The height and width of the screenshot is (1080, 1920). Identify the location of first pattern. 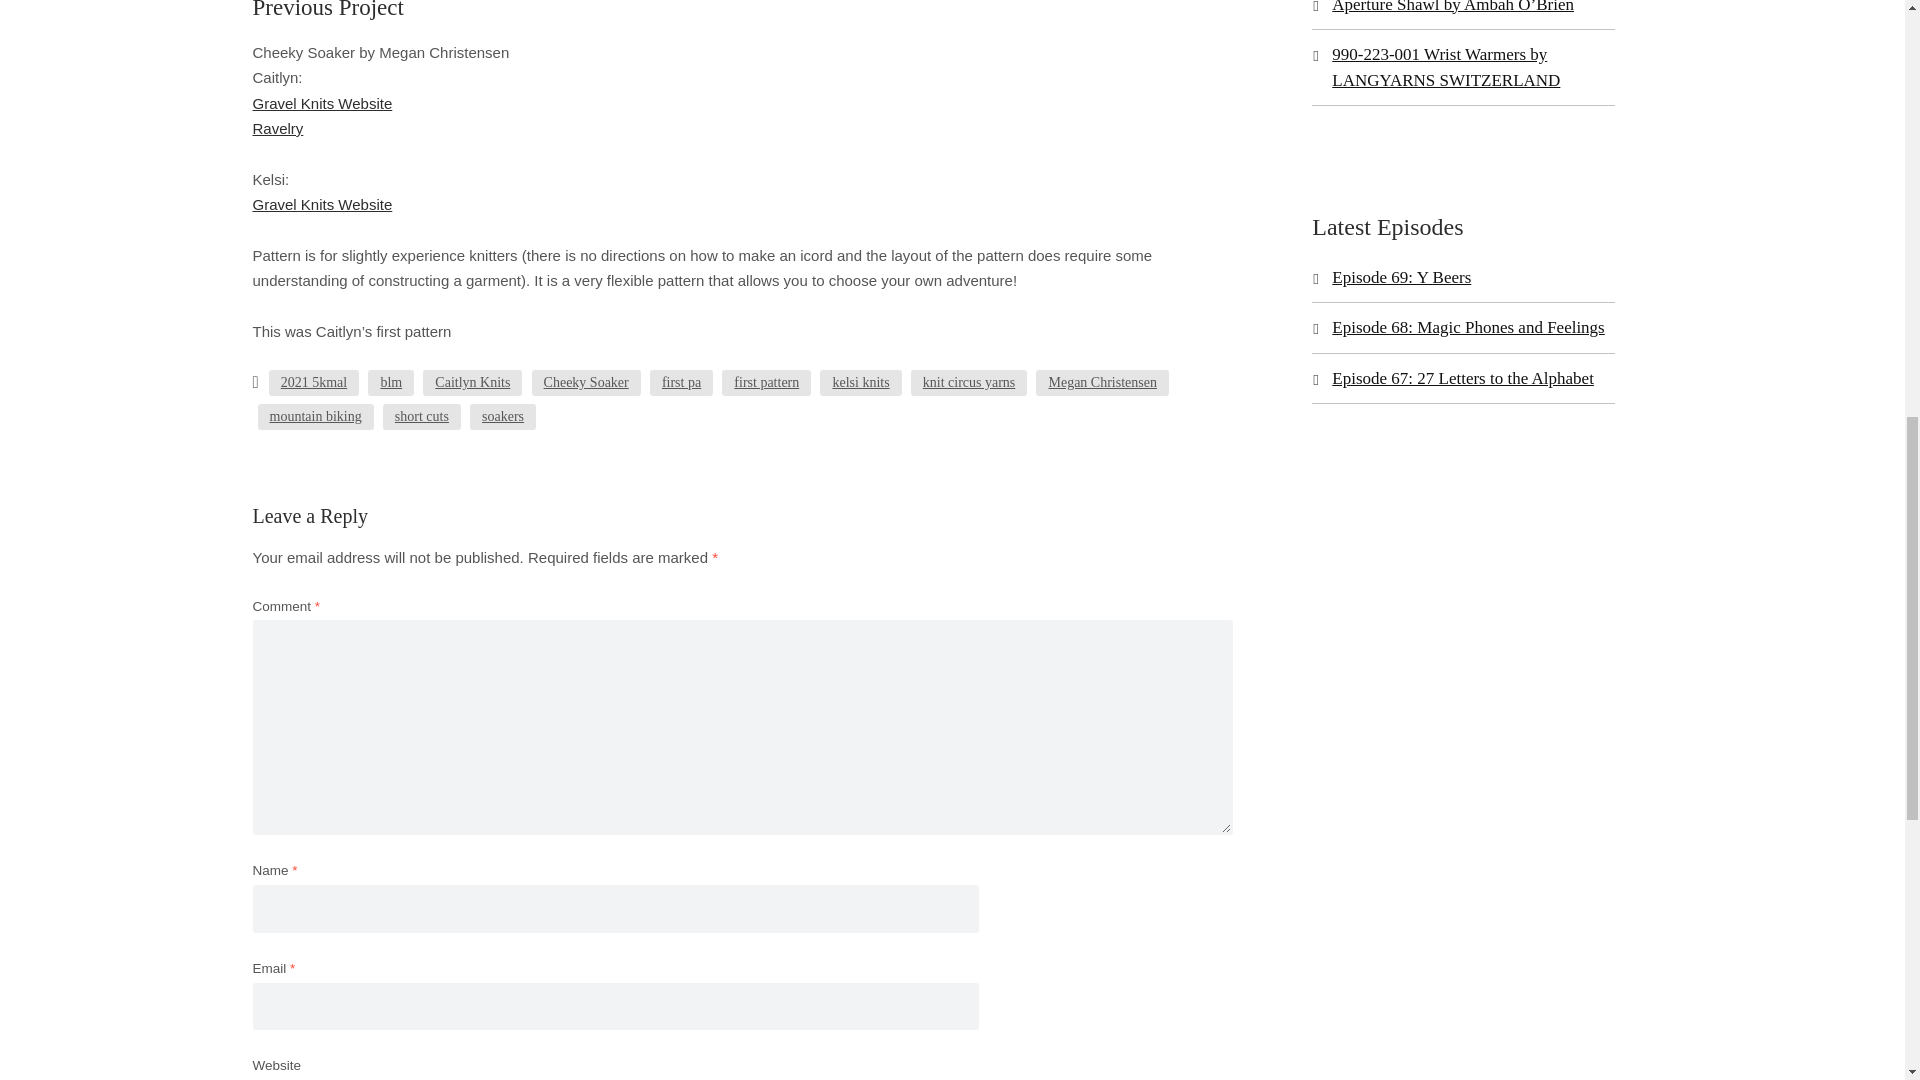
(766, 383).